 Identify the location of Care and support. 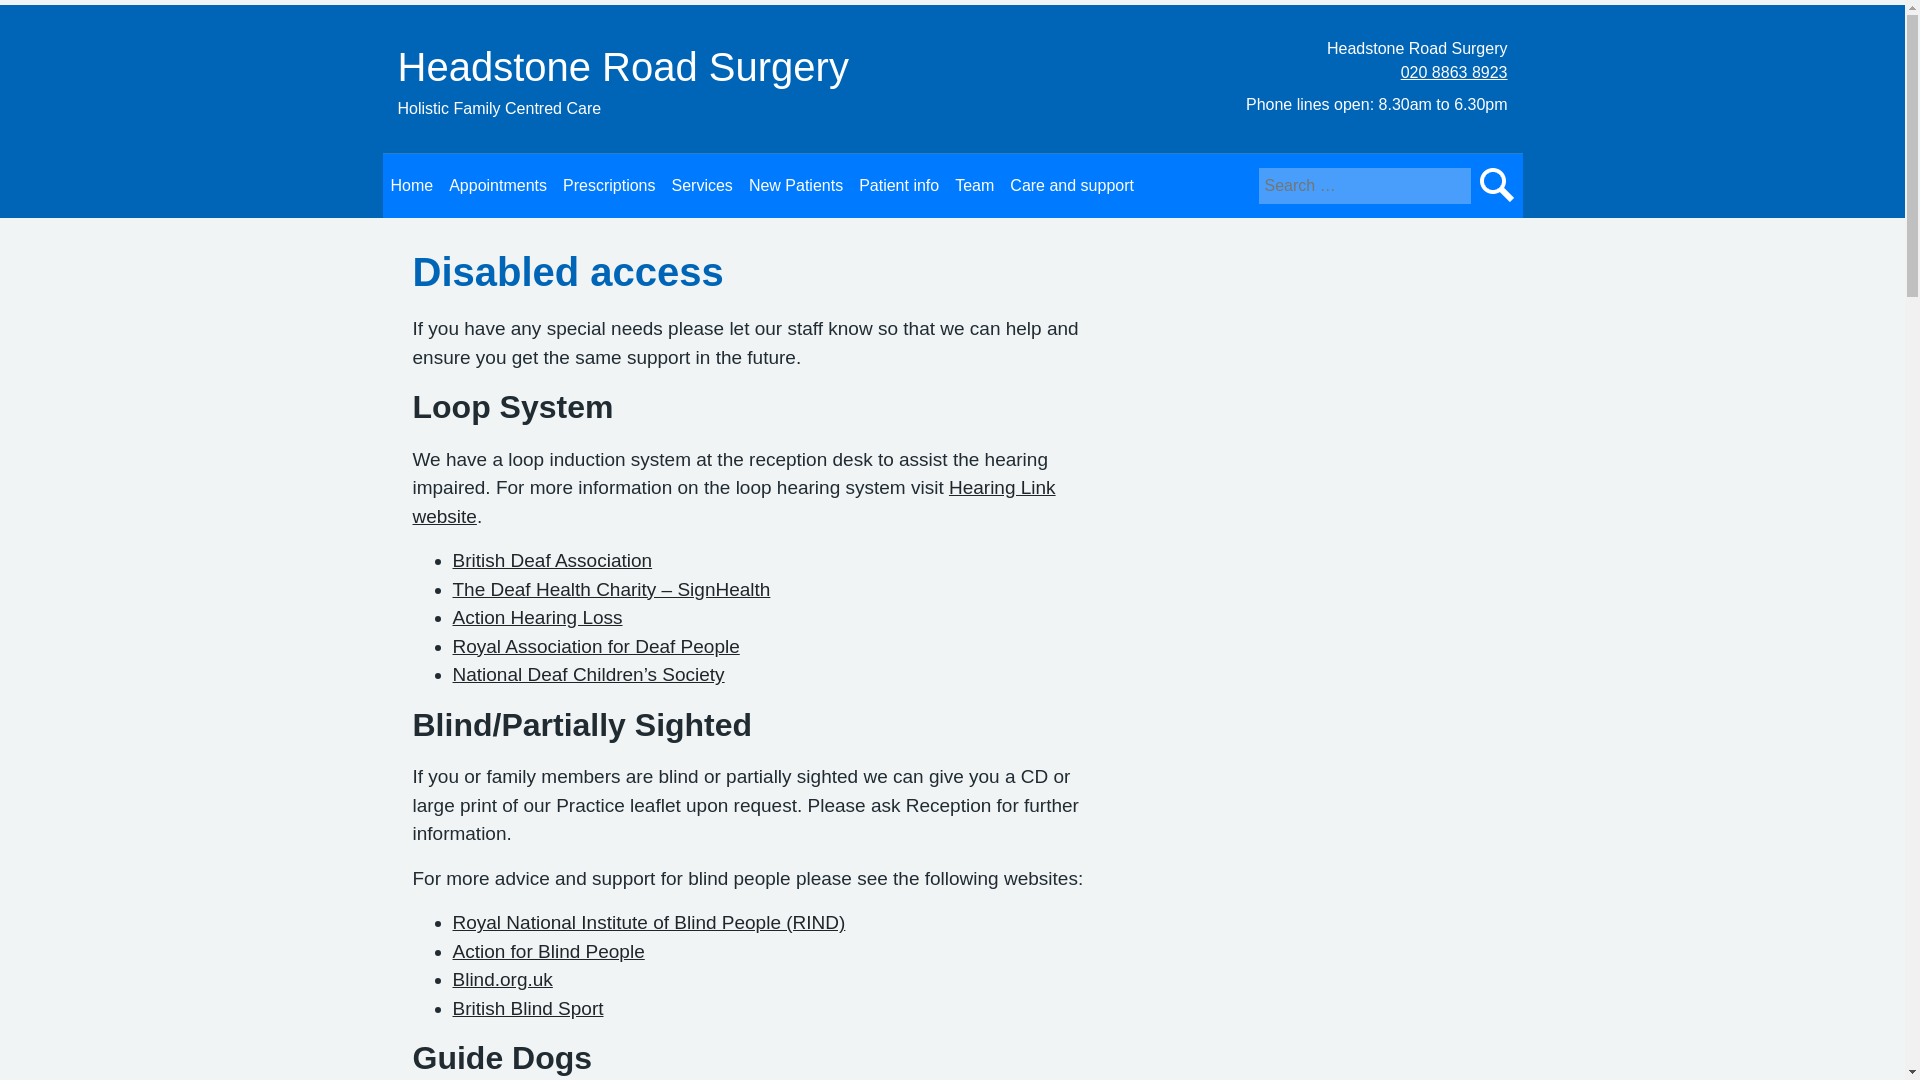
(1072, 186).